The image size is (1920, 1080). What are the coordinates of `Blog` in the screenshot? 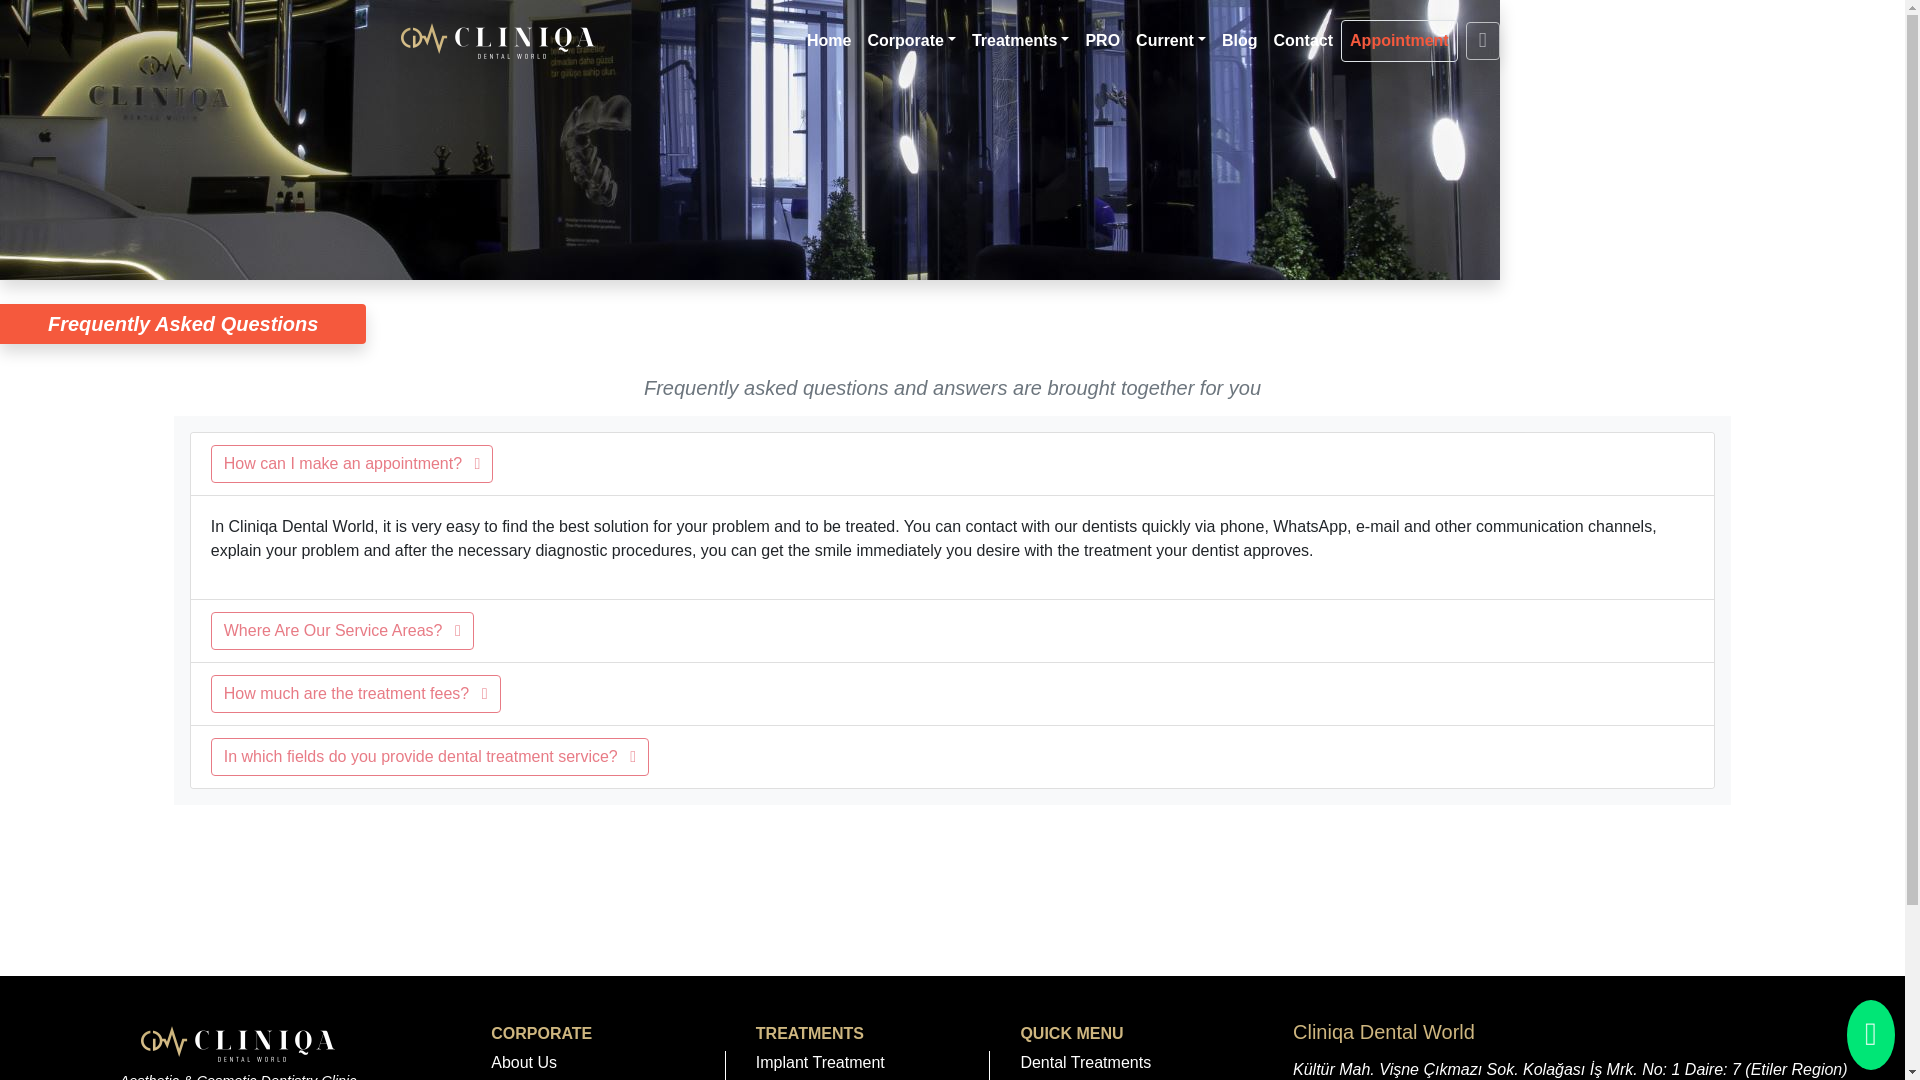 It's located at (1239, 40).